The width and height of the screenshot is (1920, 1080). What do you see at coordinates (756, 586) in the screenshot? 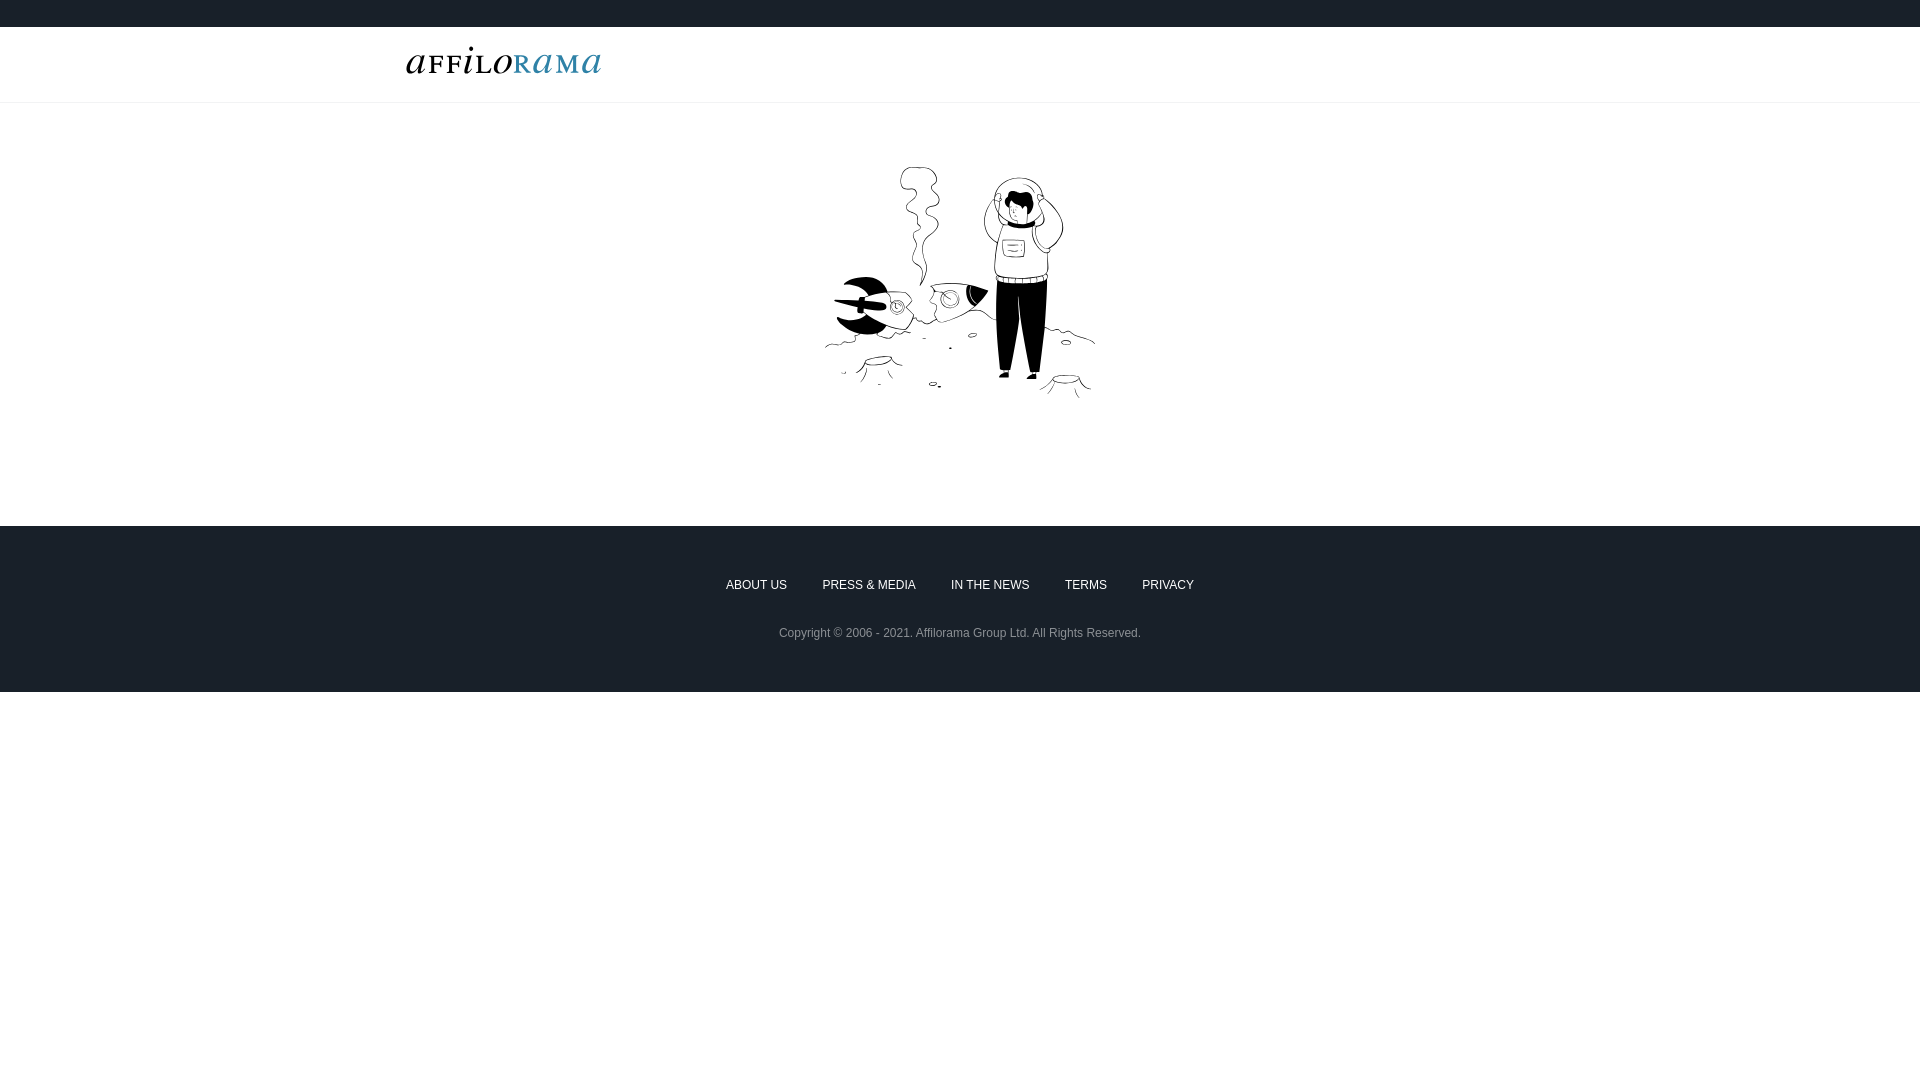
I see `ABOUT US` at bounding box center [756, 586].